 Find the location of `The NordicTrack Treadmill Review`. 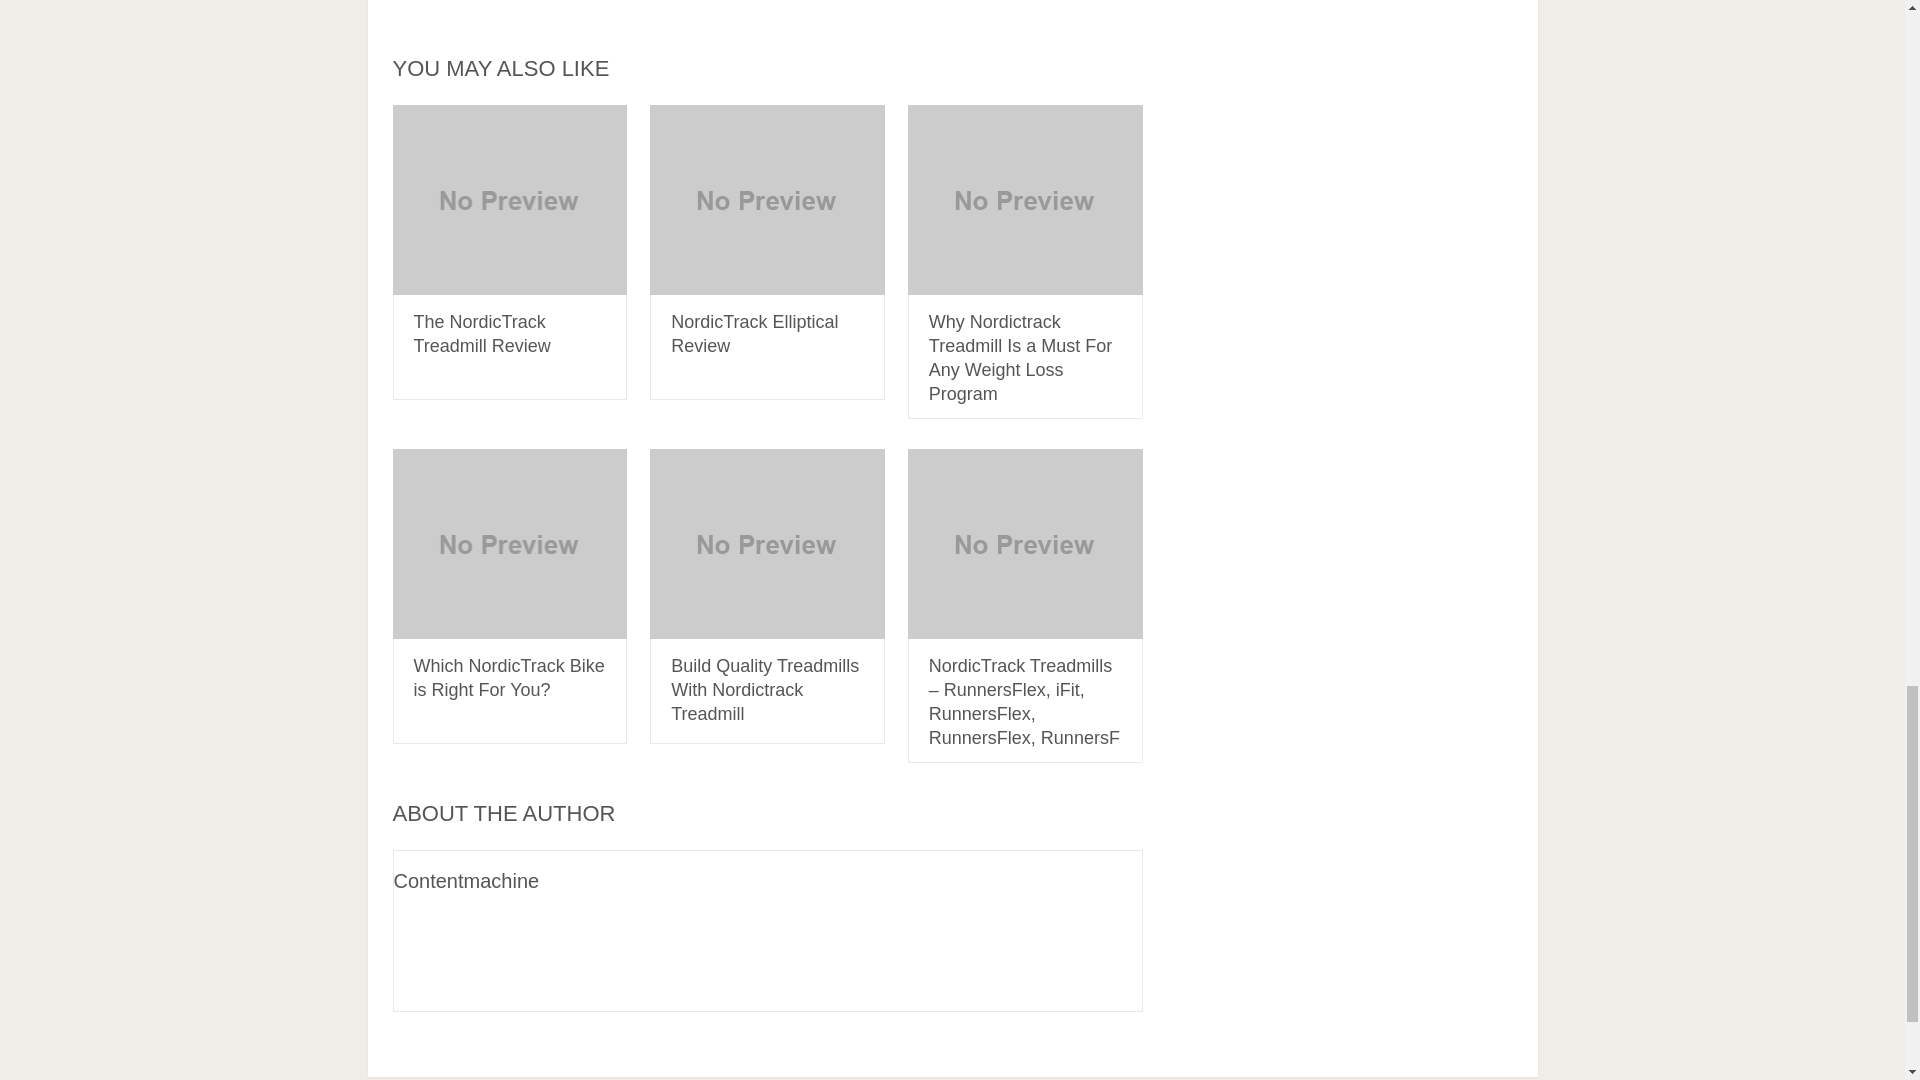

The NordicTrack Treadmill Review is located at coordinates (482, 334).